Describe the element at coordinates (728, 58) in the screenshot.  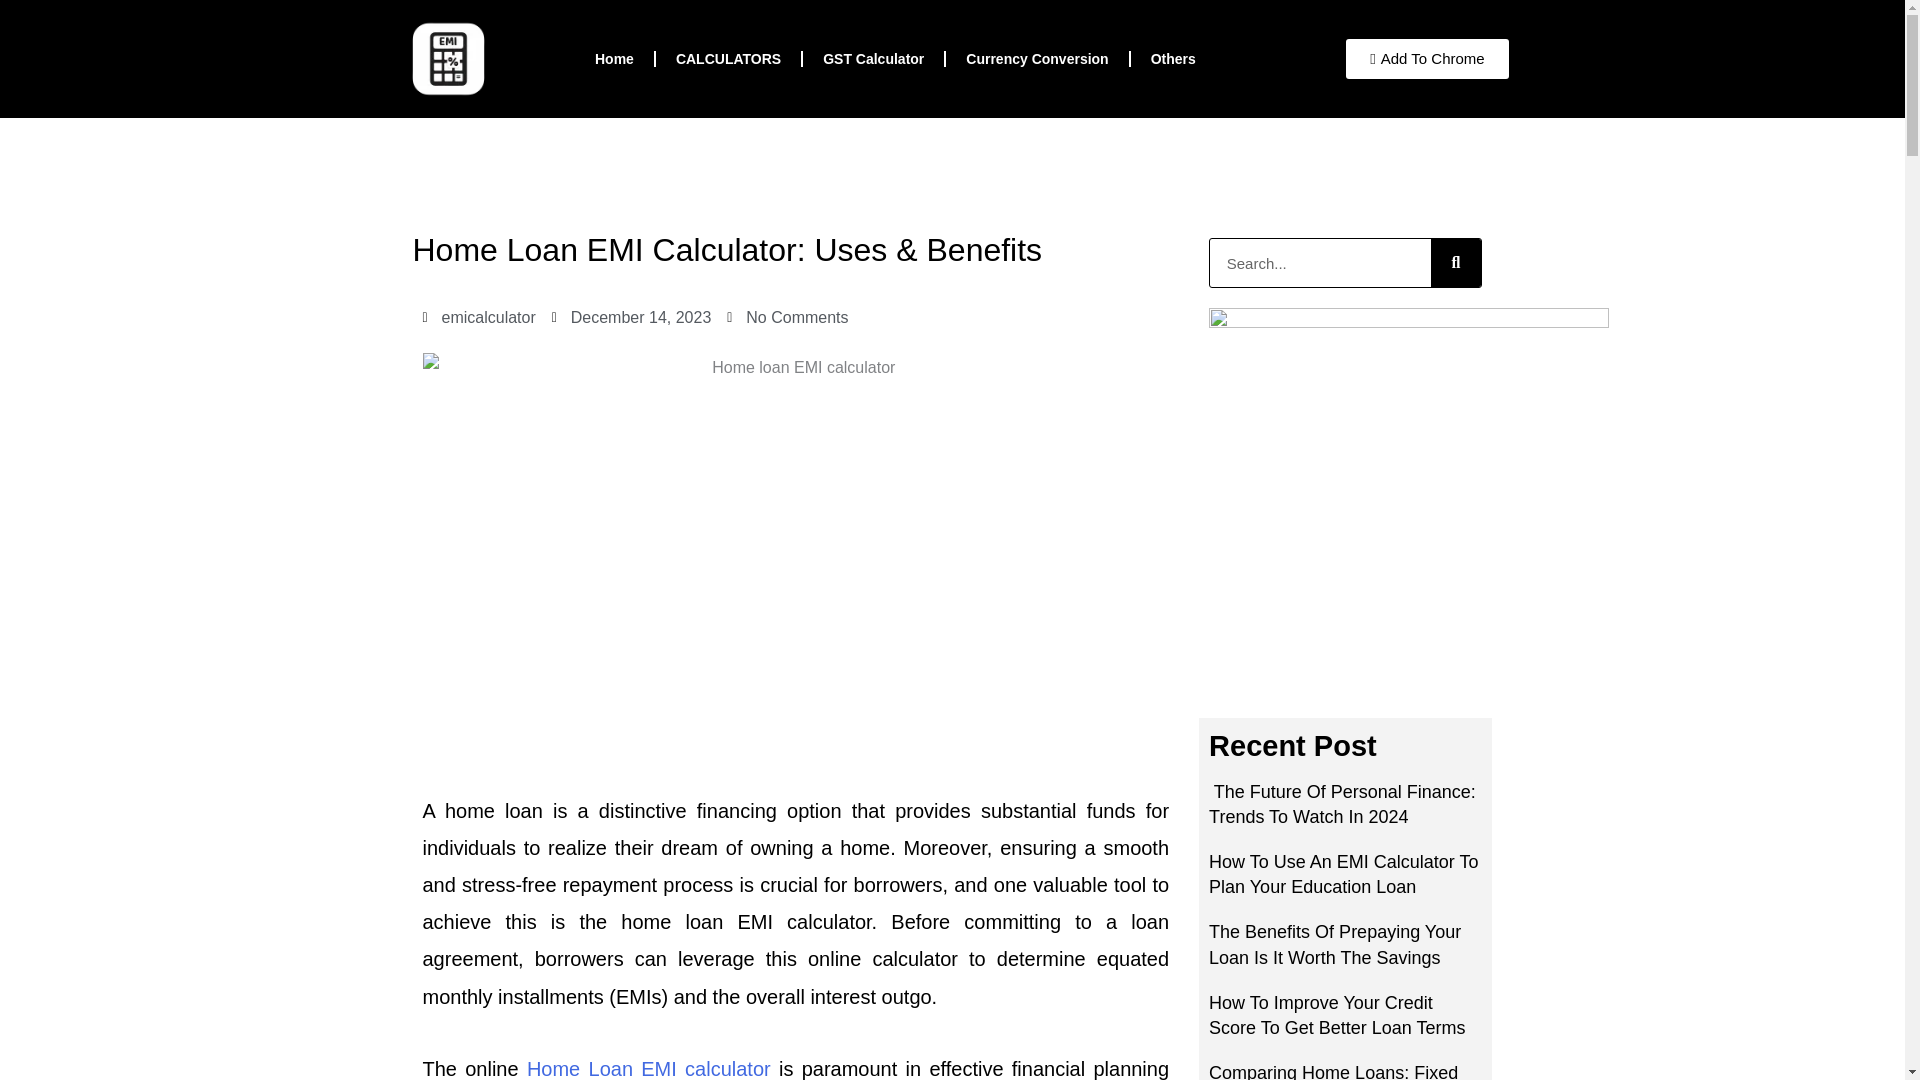
I see `CALCULATORS` at that location.